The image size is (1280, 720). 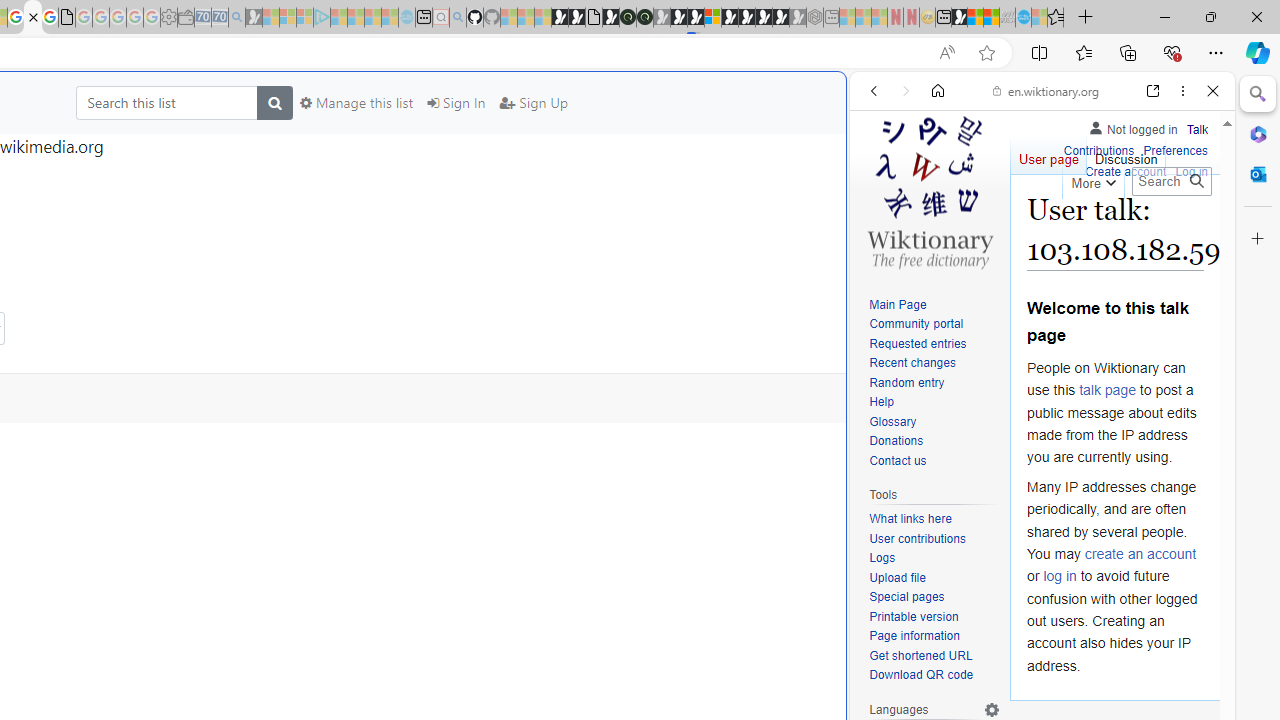 I want to click on Glossary, so click(x=934, y=422).